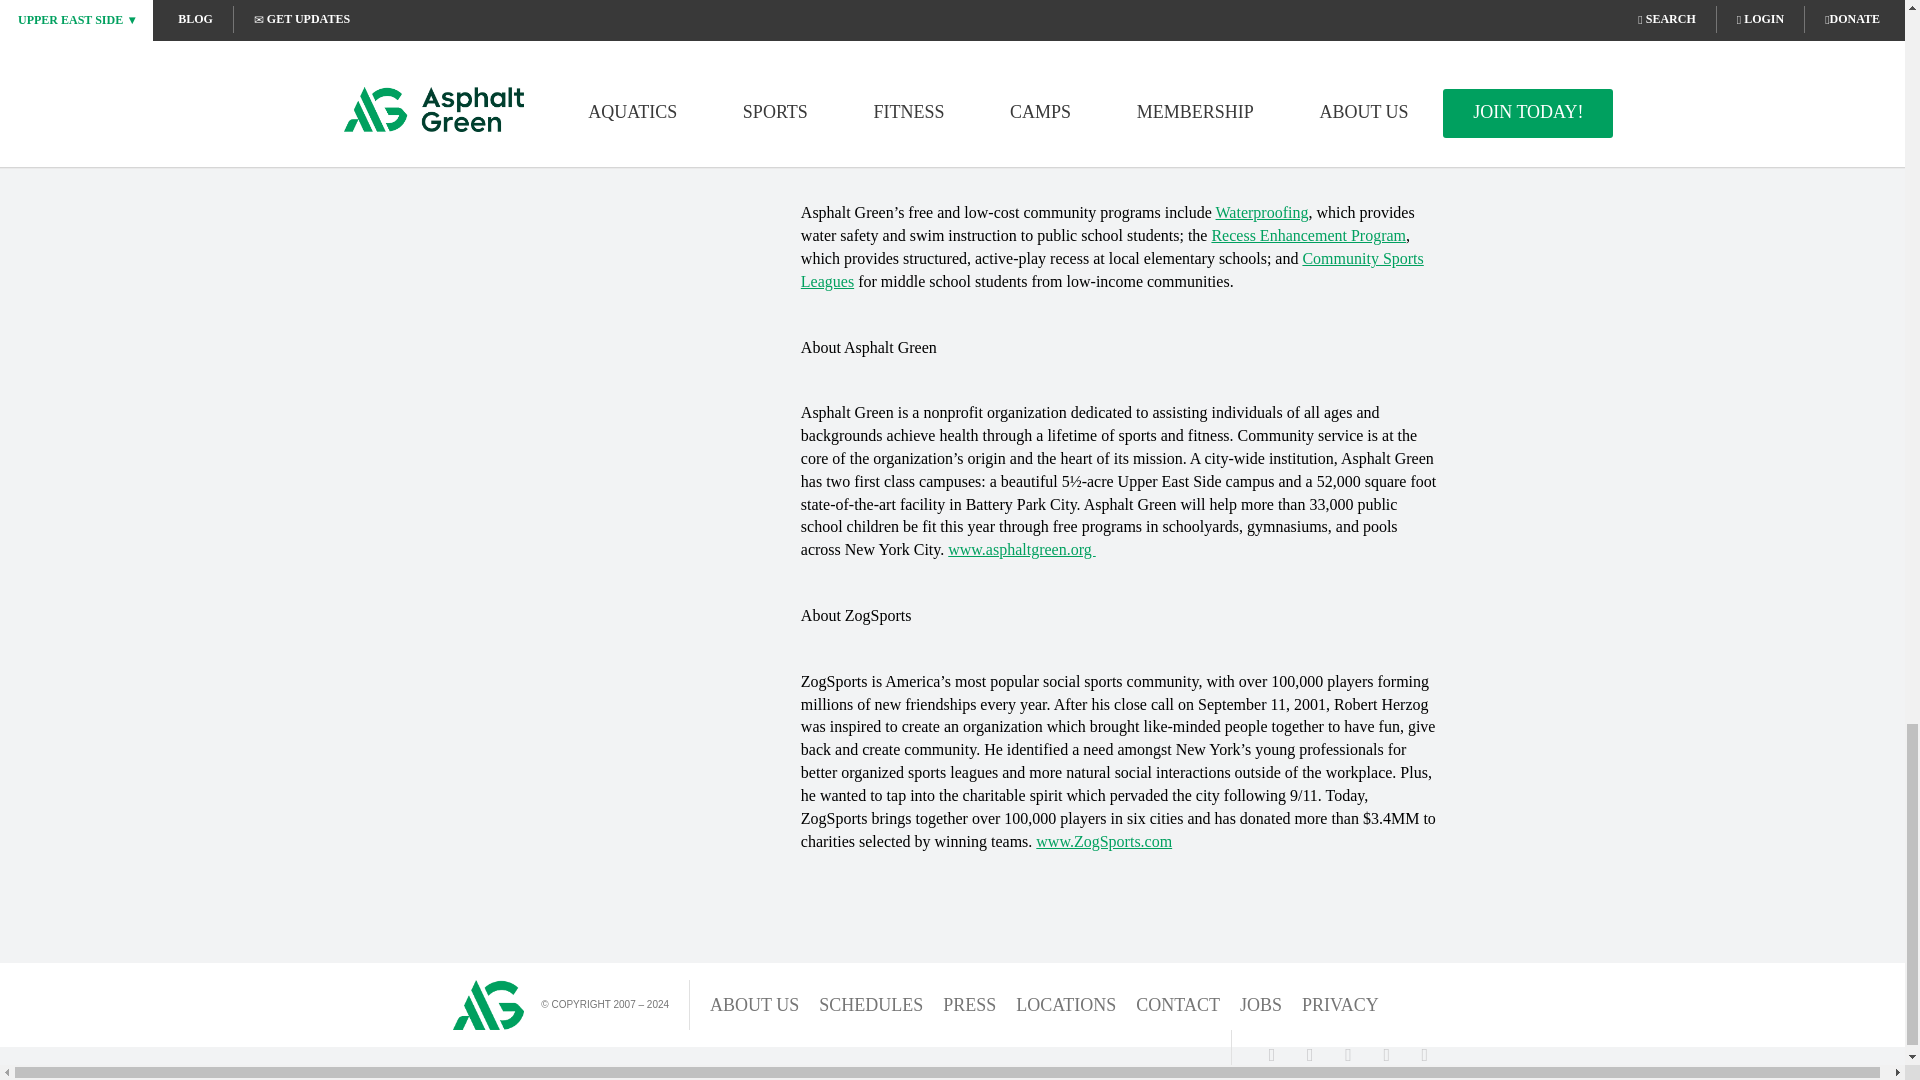 This screenshot has height=1080, width=1920. Describe the element at coordinates (1310, 1054) in the screenshot. I see `Twitter` at that location.